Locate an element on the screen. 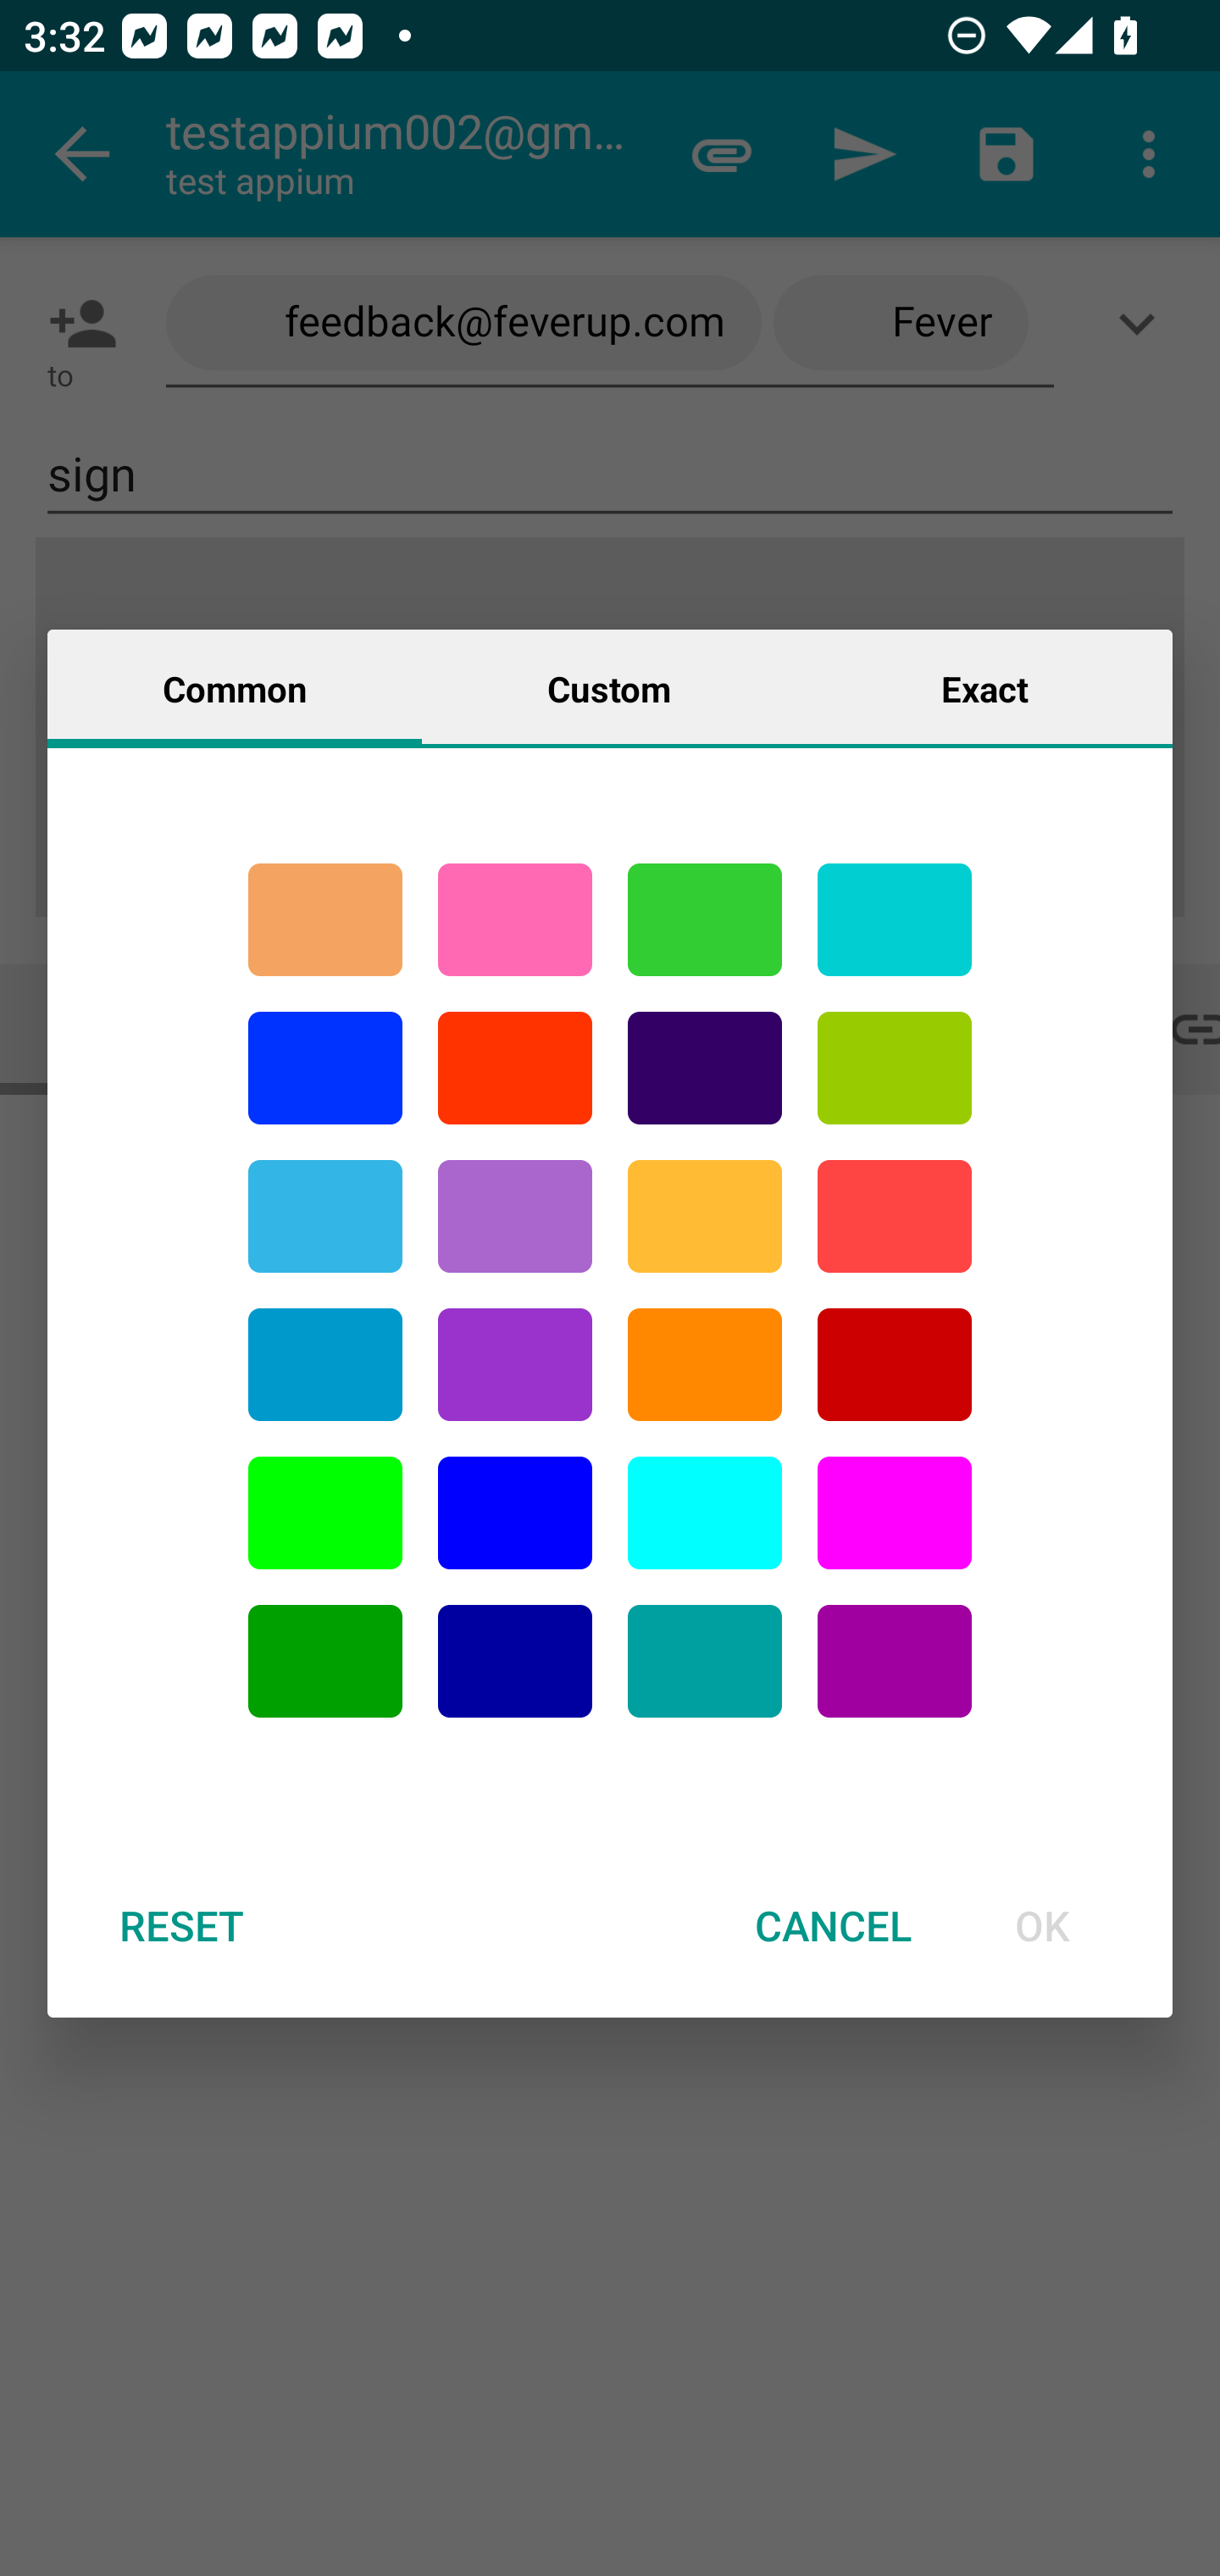  Green is located at coordinates (705, 919).